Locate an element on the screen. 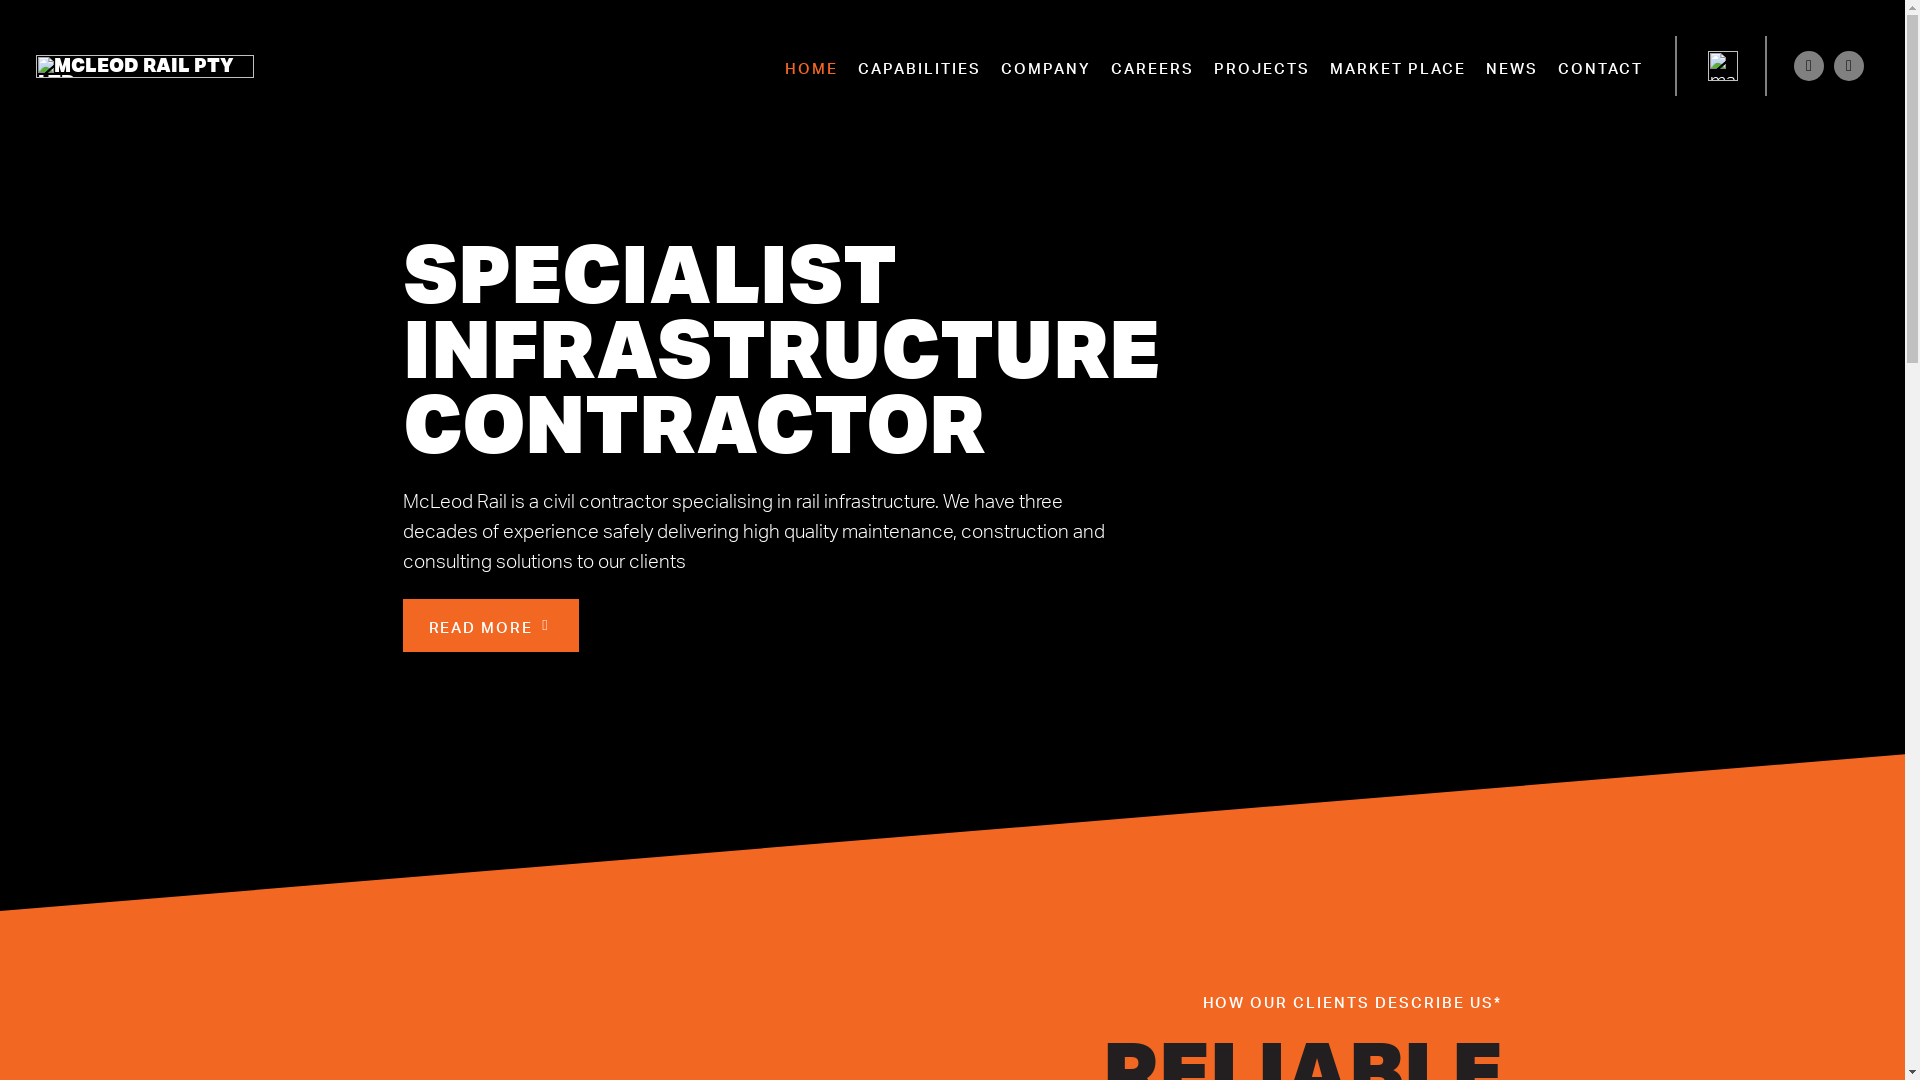  HOME is located at coordinates (812, 66).